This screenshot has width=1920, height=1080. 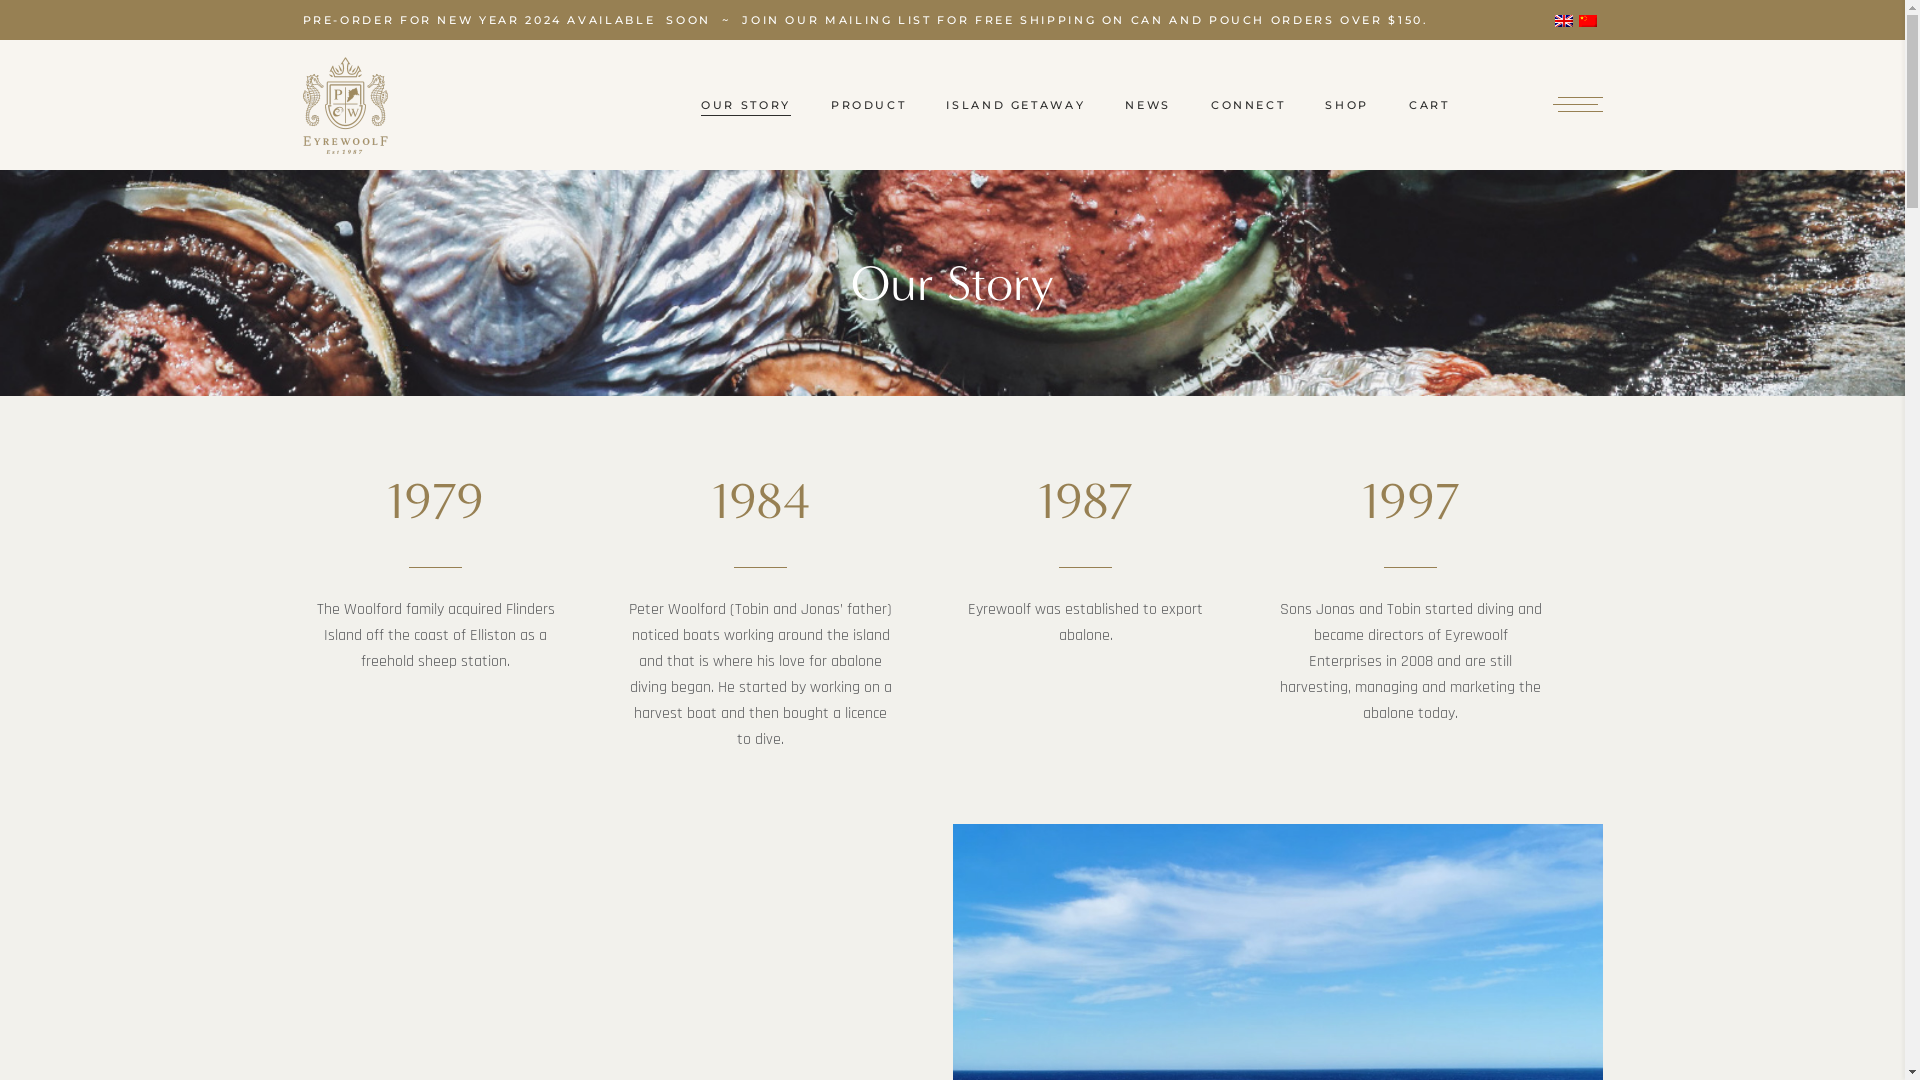 I want to click on PRODUCT, so click(x=868, y=105).